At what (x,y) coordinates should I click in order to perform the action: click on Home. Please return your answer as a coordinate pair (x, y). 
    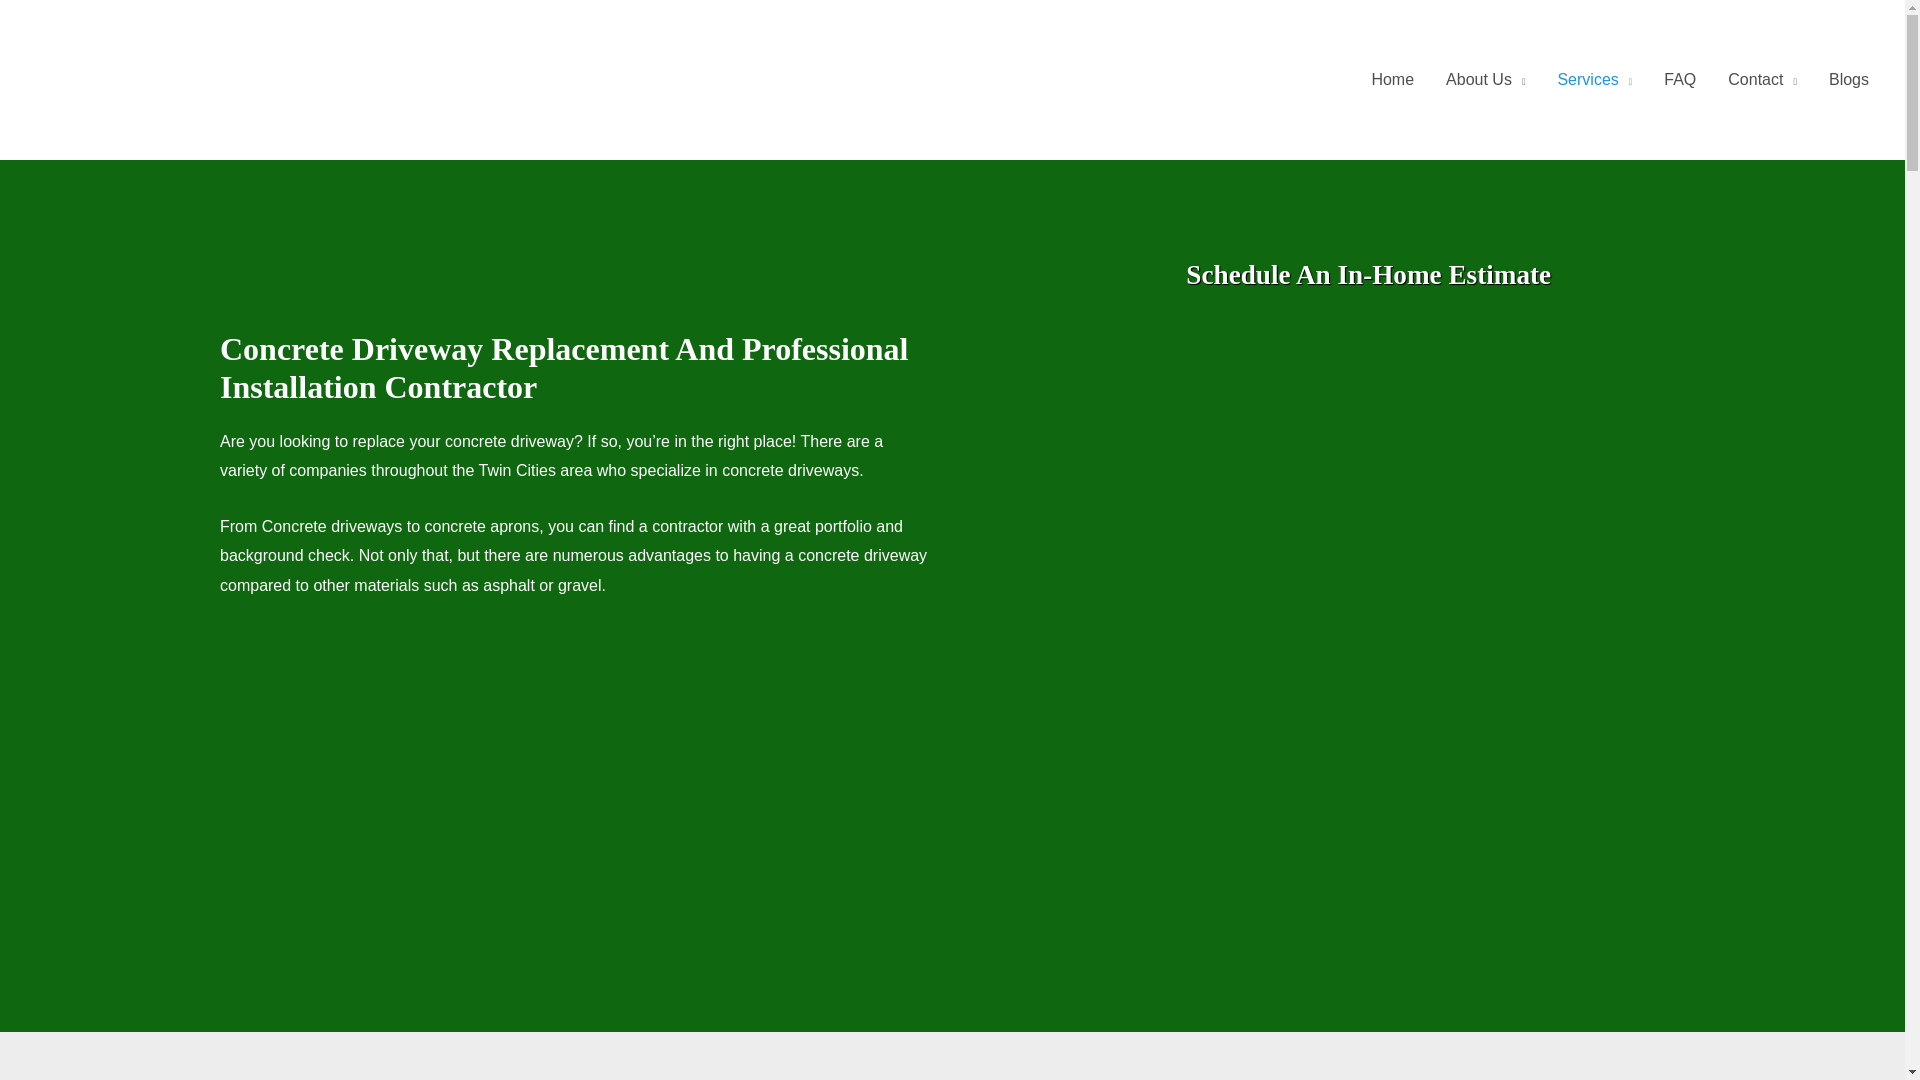
    Looking at the image, I should click on (1392, 80).